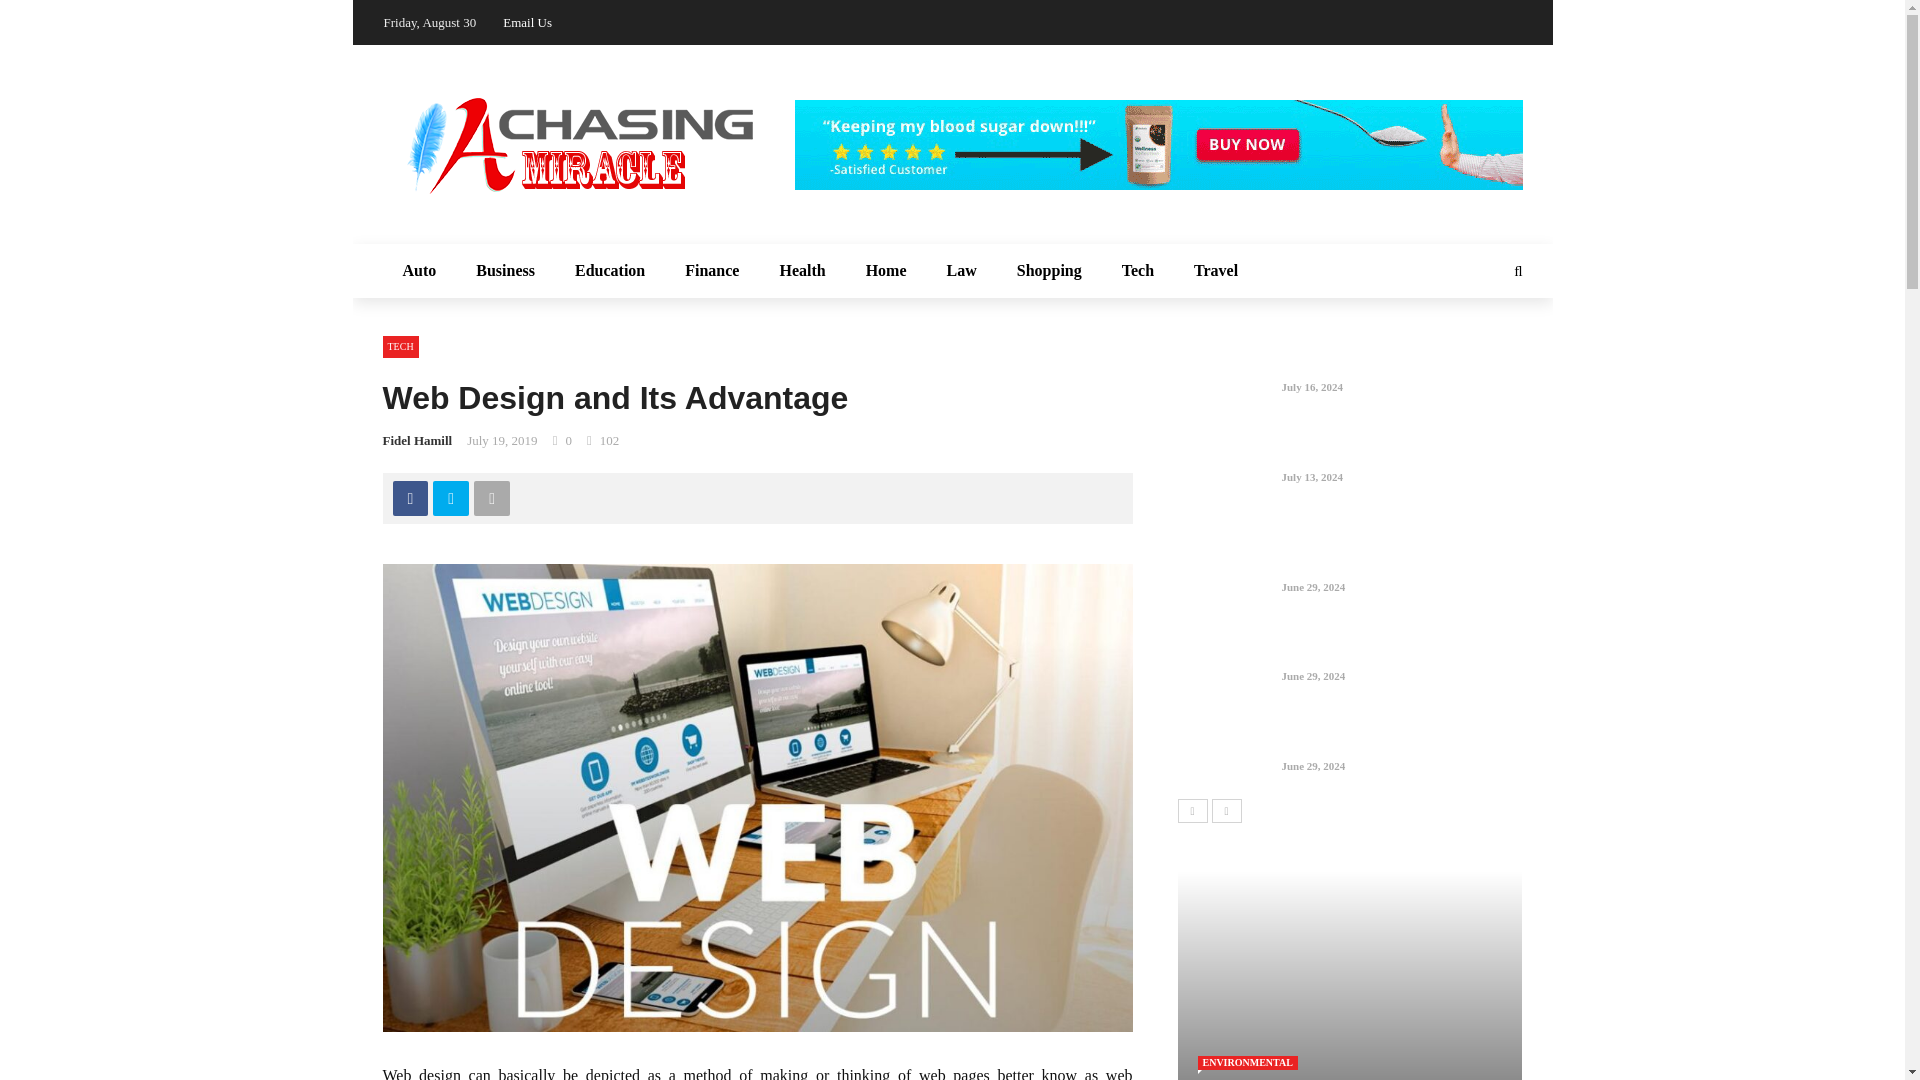 Image resolution: width=1920 pixels, height=1080 pixels. I want to click on TECH, so click(400, 346).